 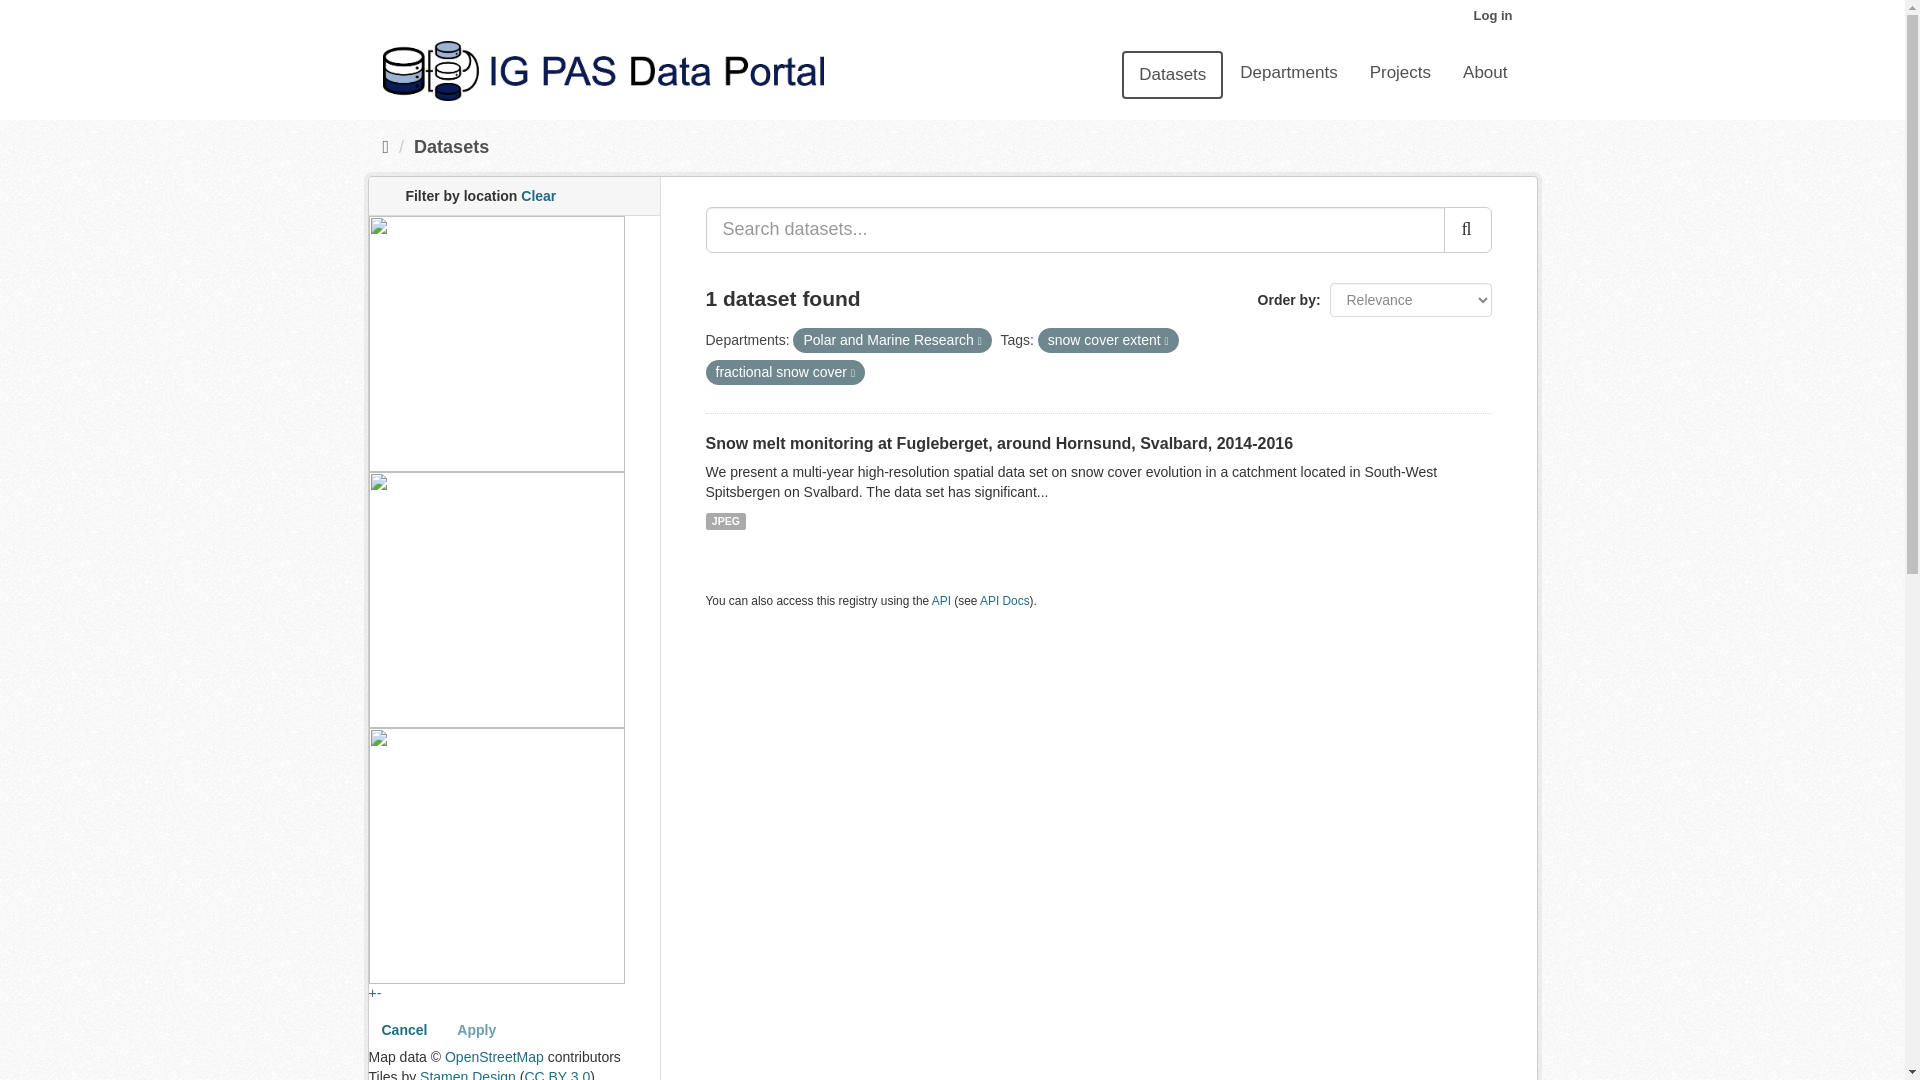 I want to click on Log in, so click(x=1492, y=16).